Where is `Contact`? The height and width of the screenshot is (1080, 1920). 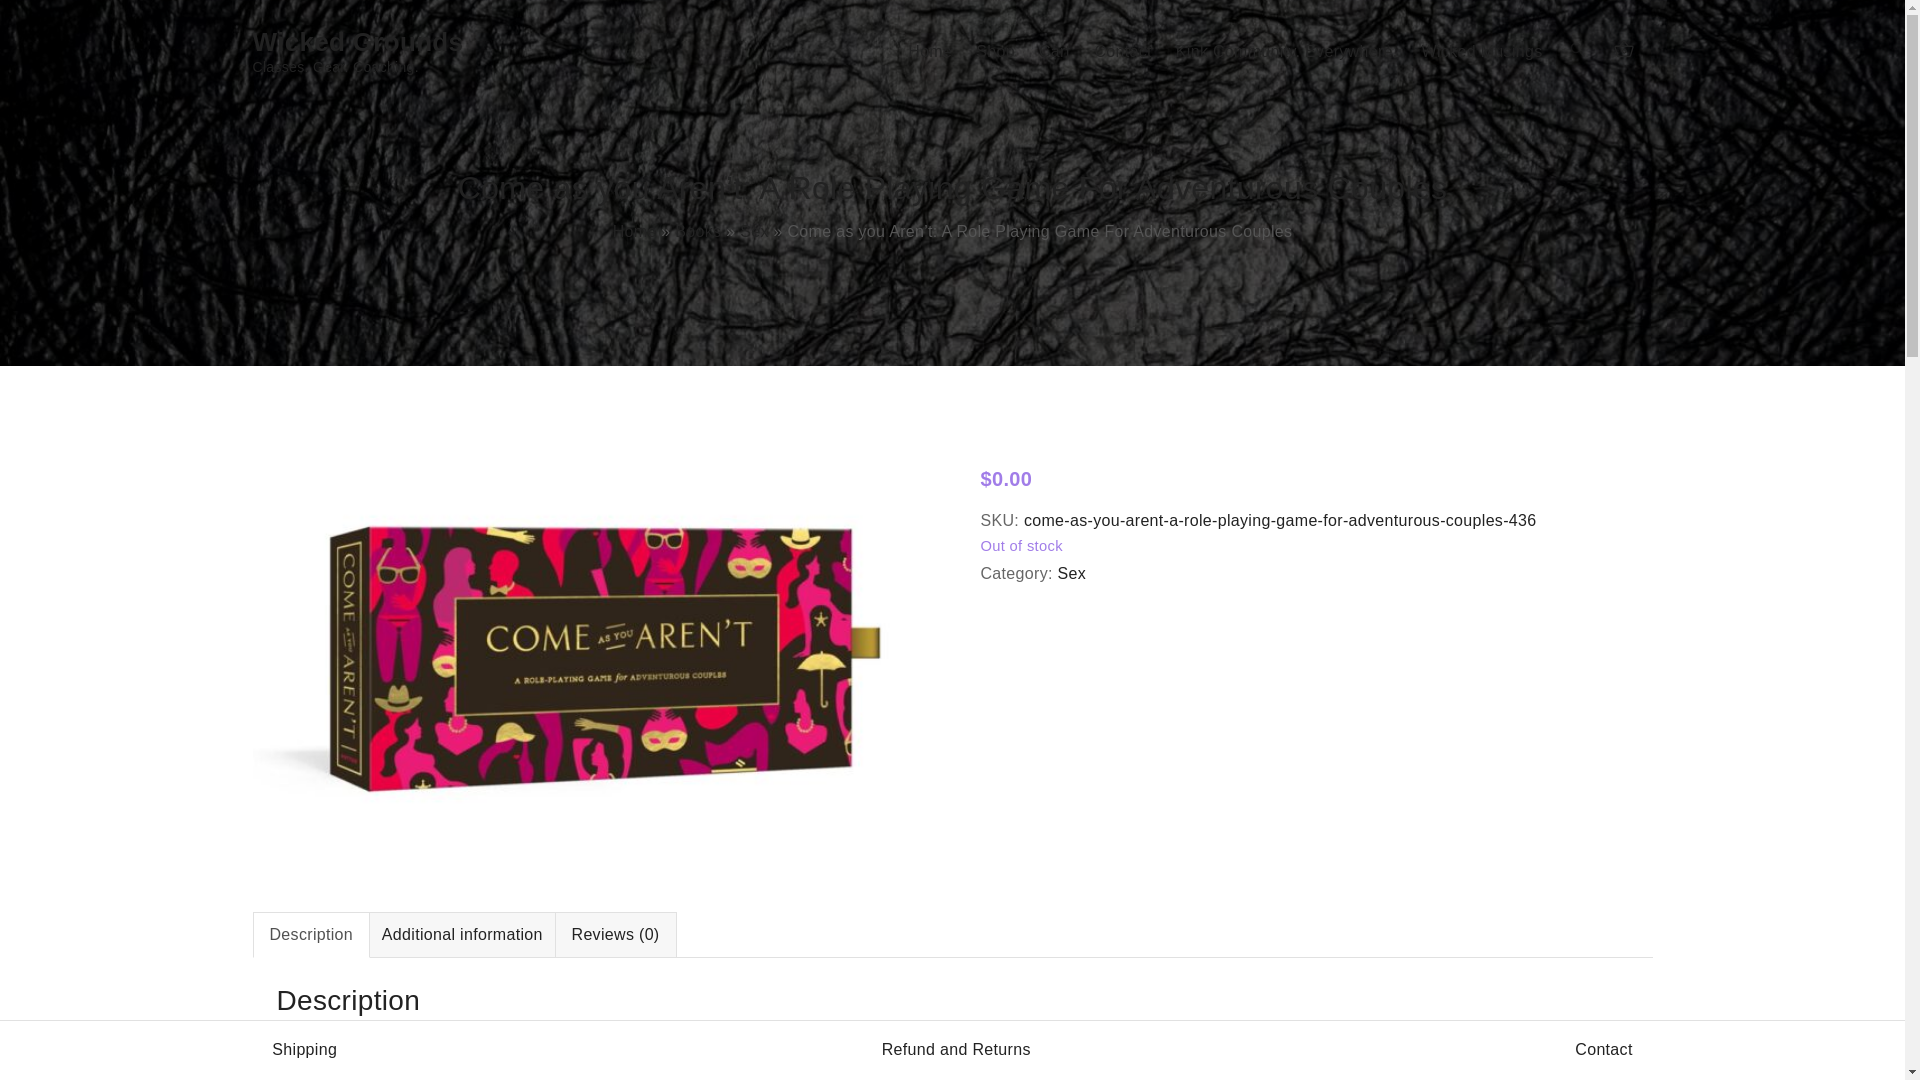 Contact is located at coordinates (1122, 52).